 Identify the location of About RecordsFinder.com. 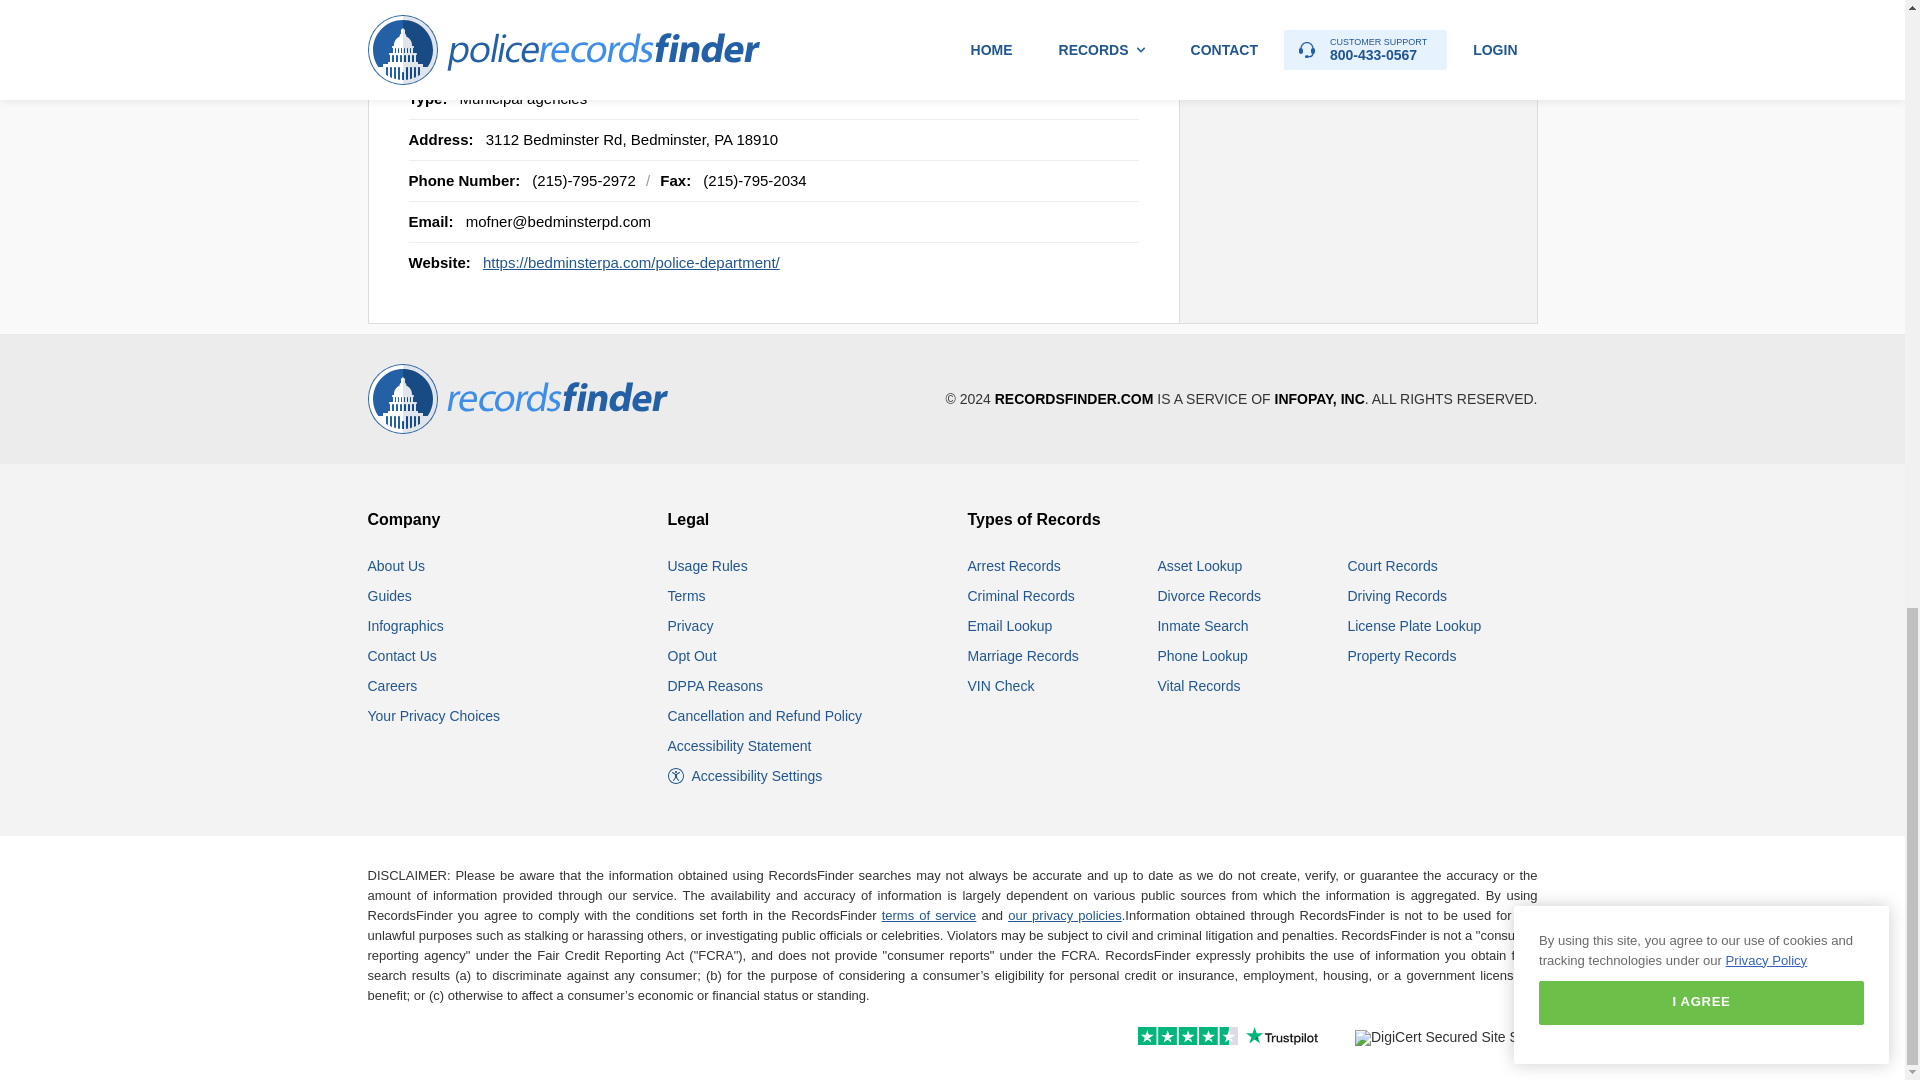
(397, 566).